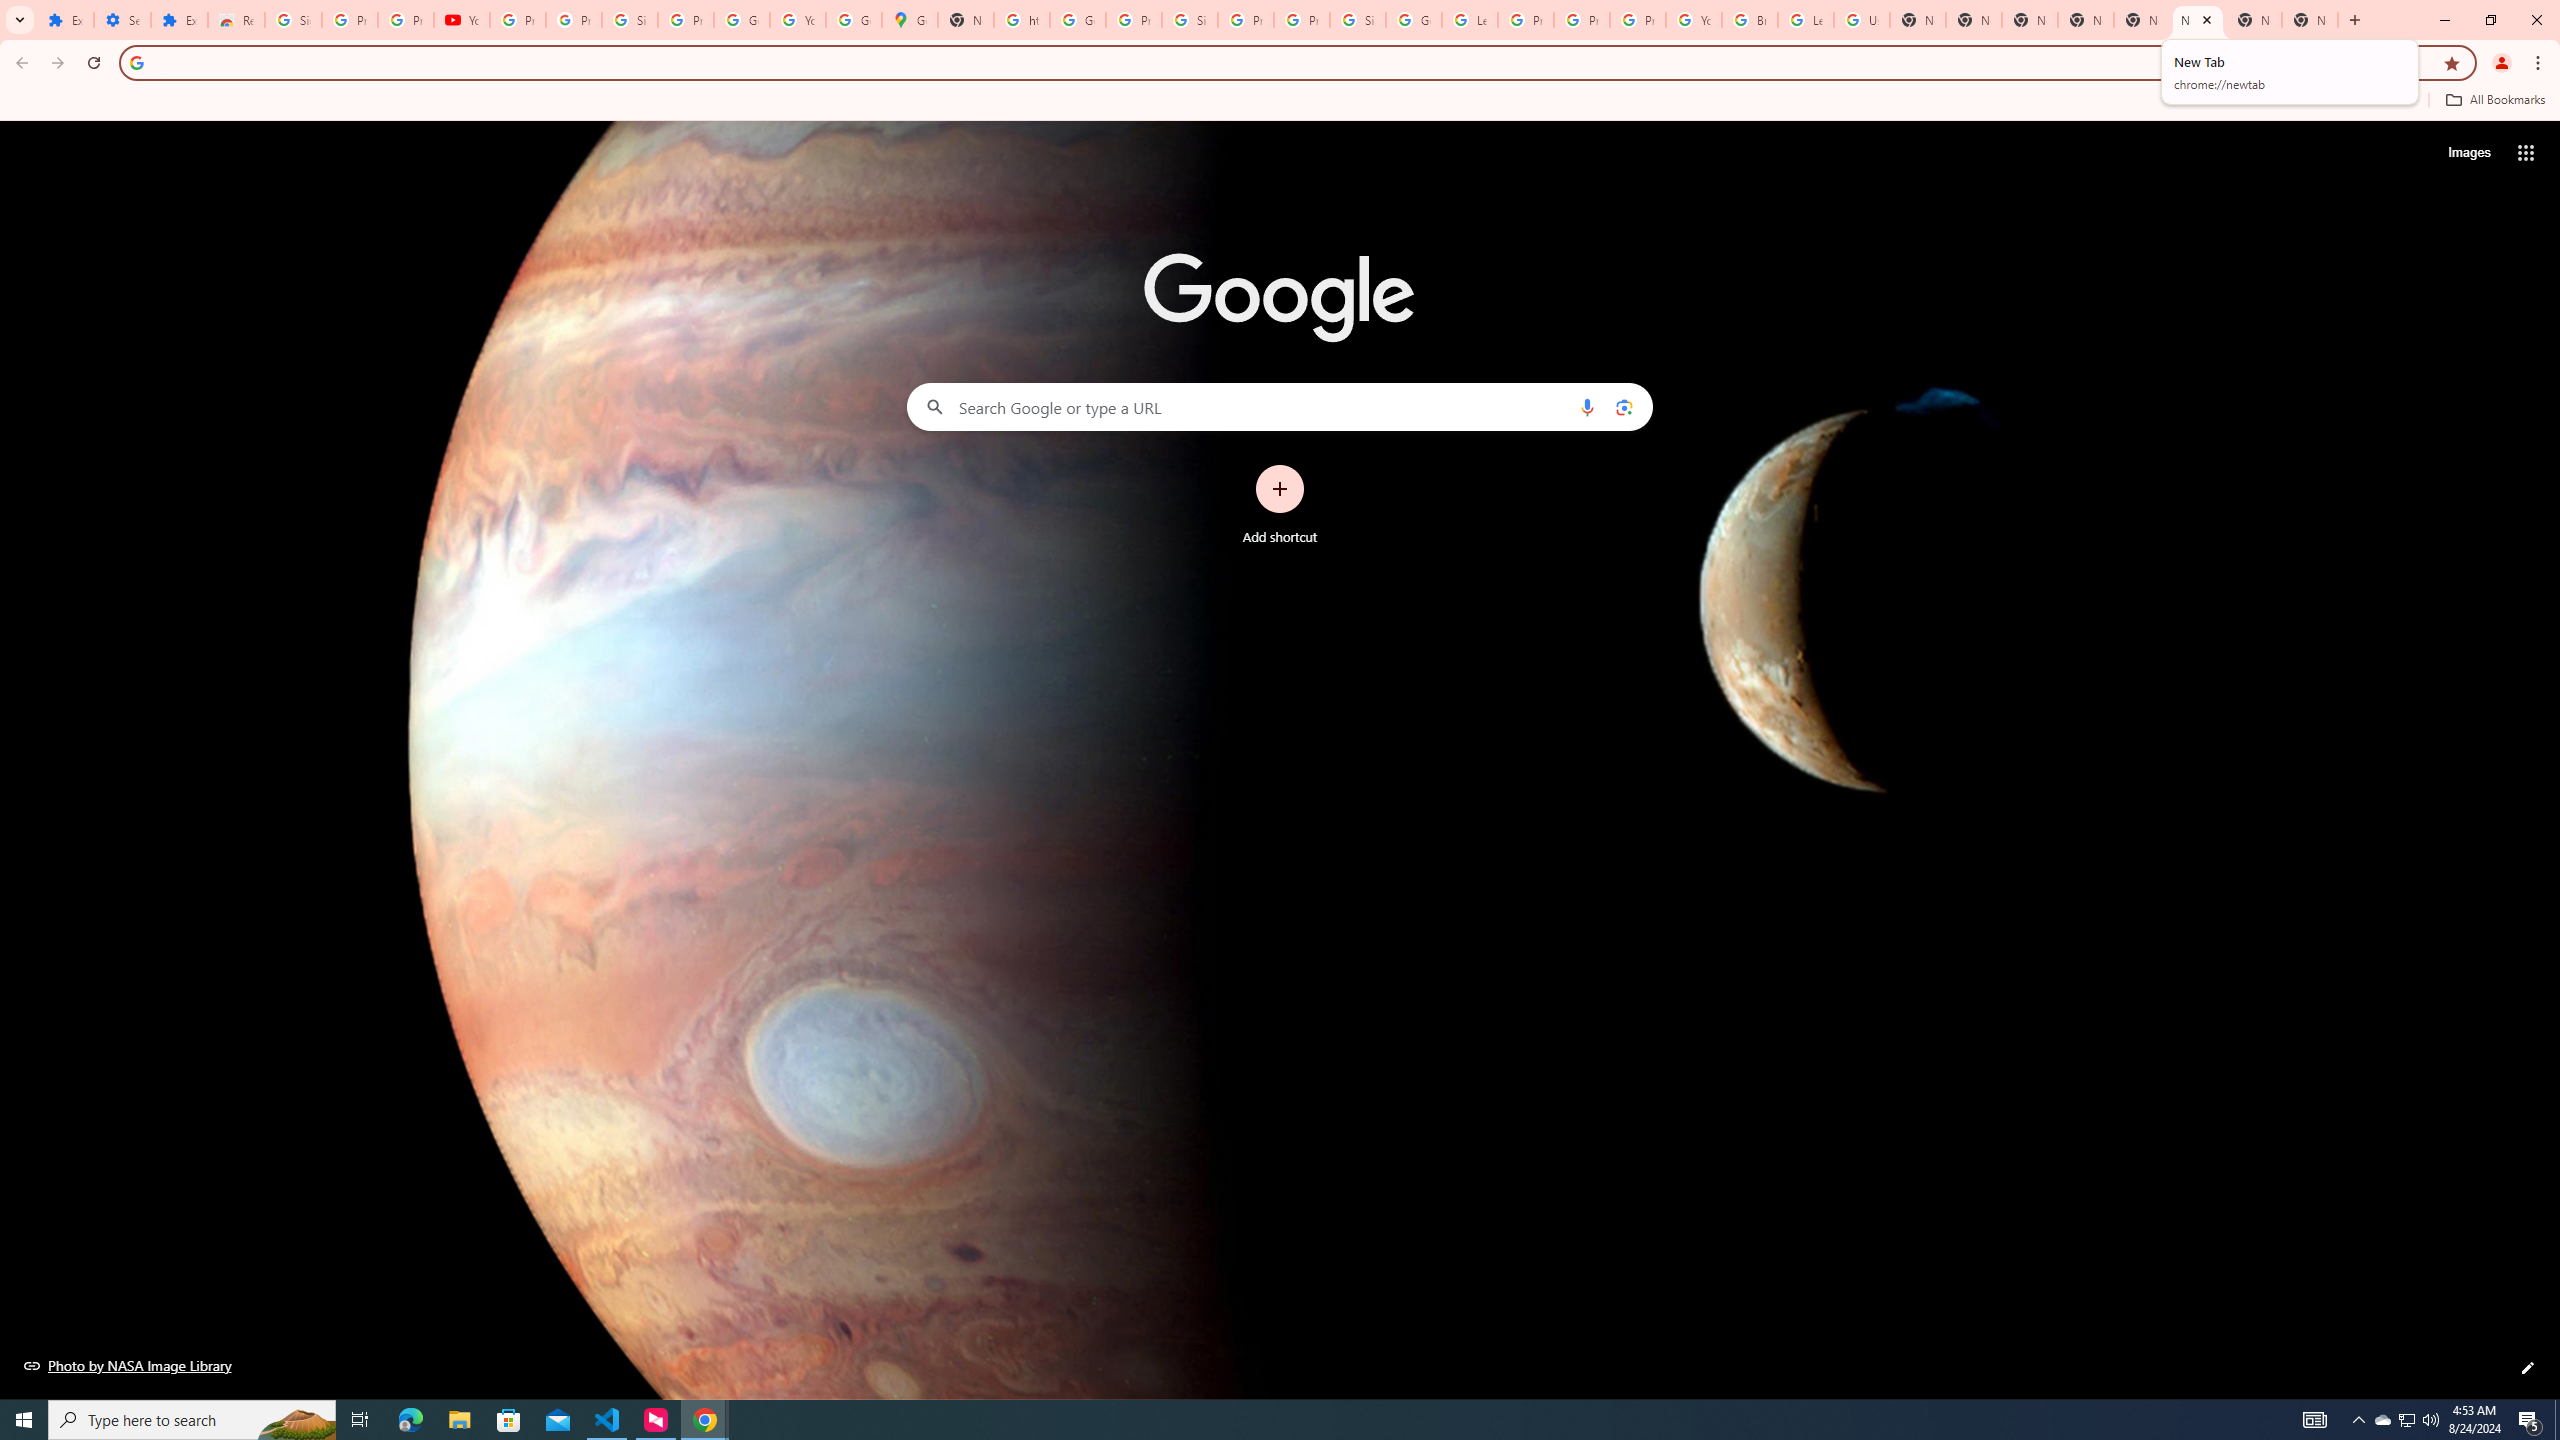  Describe the element at coordinates (2528, 1368) in the screenshot. I see `Customize this page` at that location.